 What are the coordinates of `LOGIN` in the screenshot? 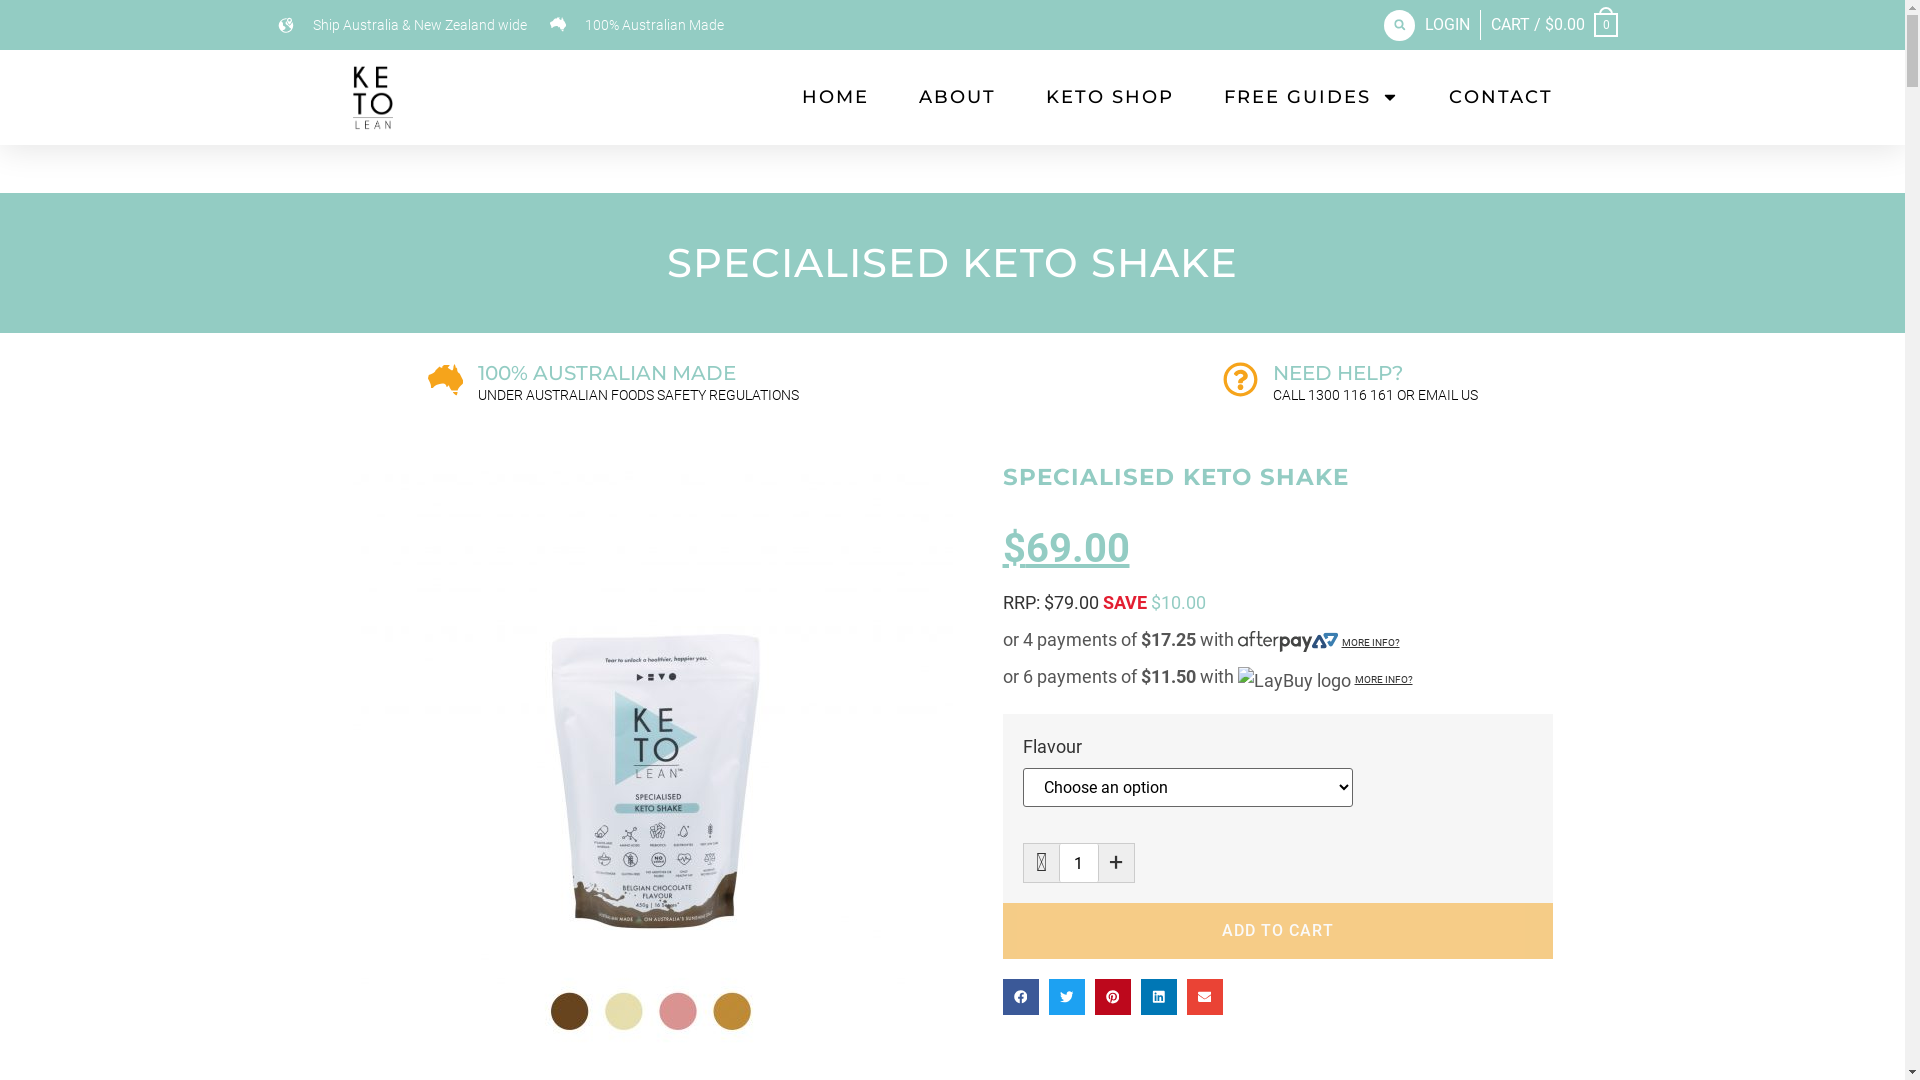 It's located at (1448, 25).